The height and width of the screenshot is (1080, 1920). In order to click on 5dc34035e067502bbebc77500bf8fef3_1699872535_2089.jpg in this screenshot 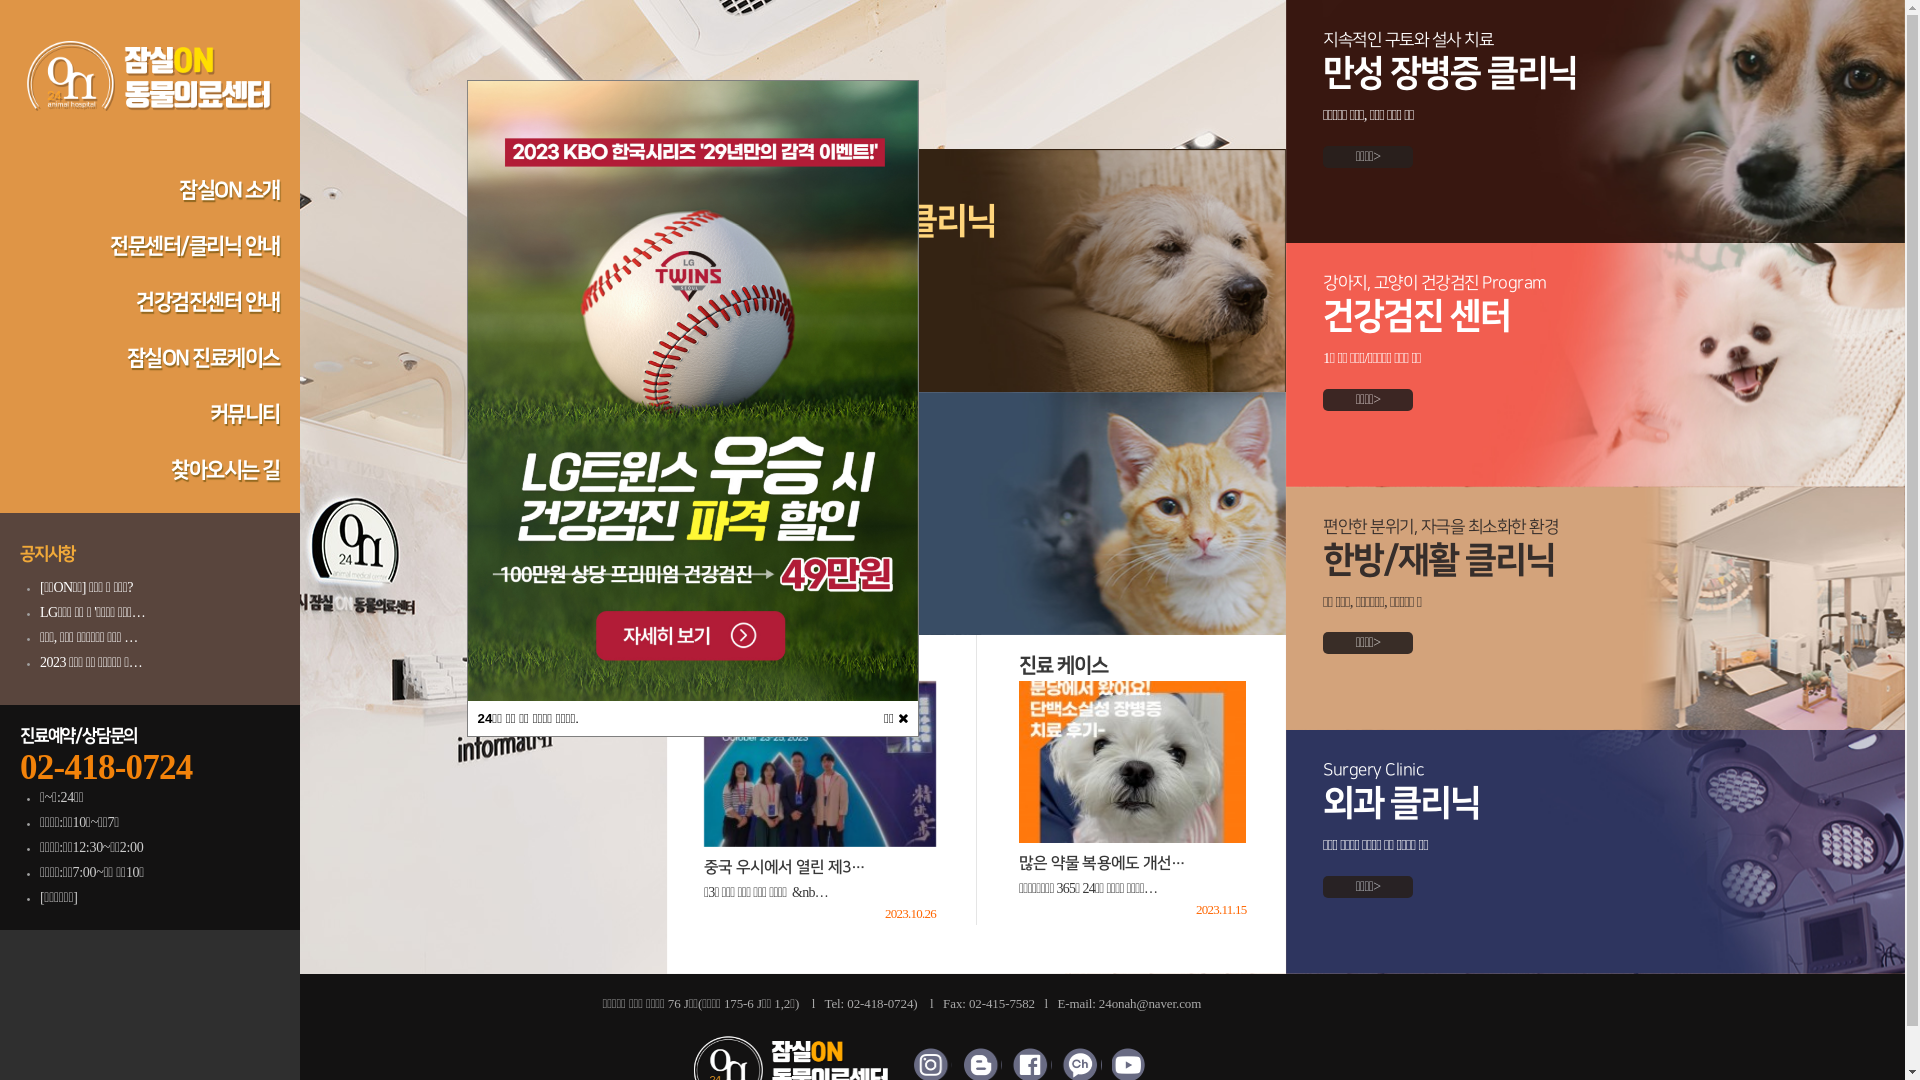, I will do `click(693, 391)`.